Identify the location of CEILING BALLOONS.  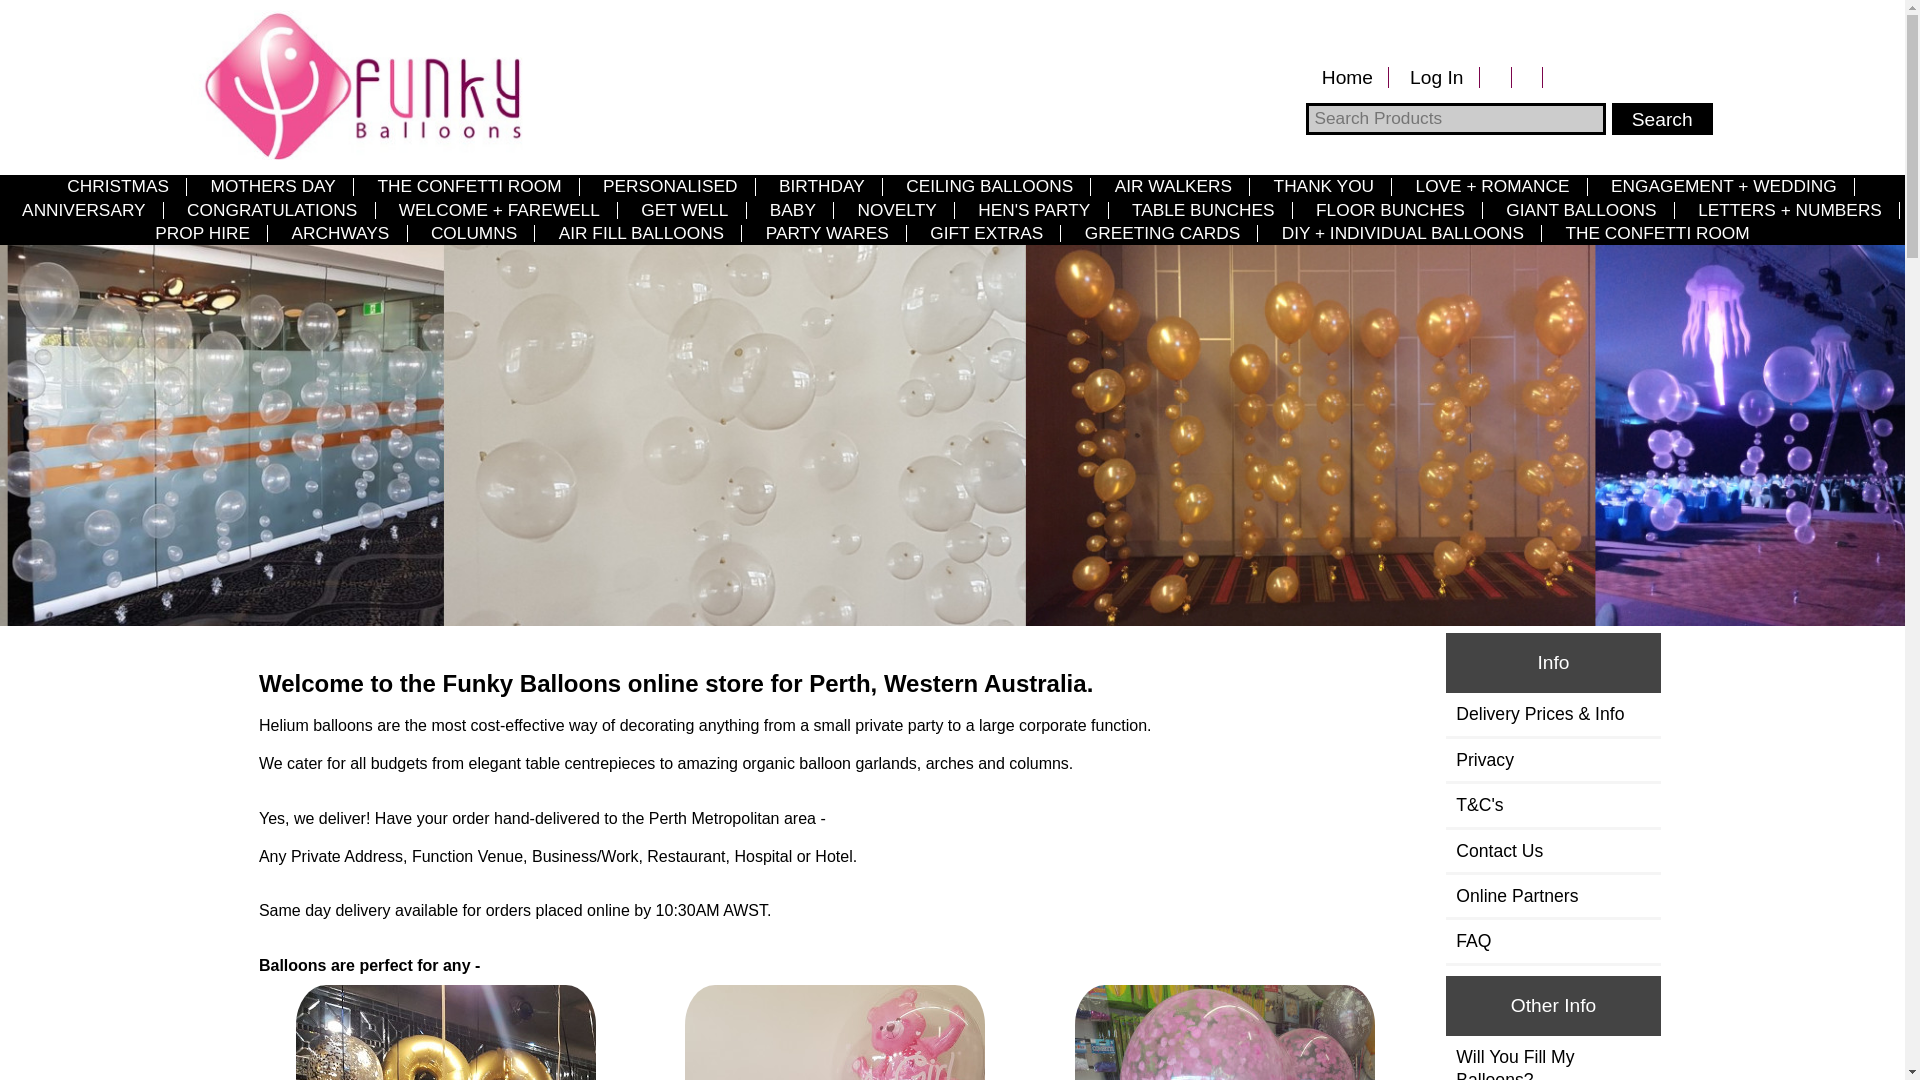
(990, 186).